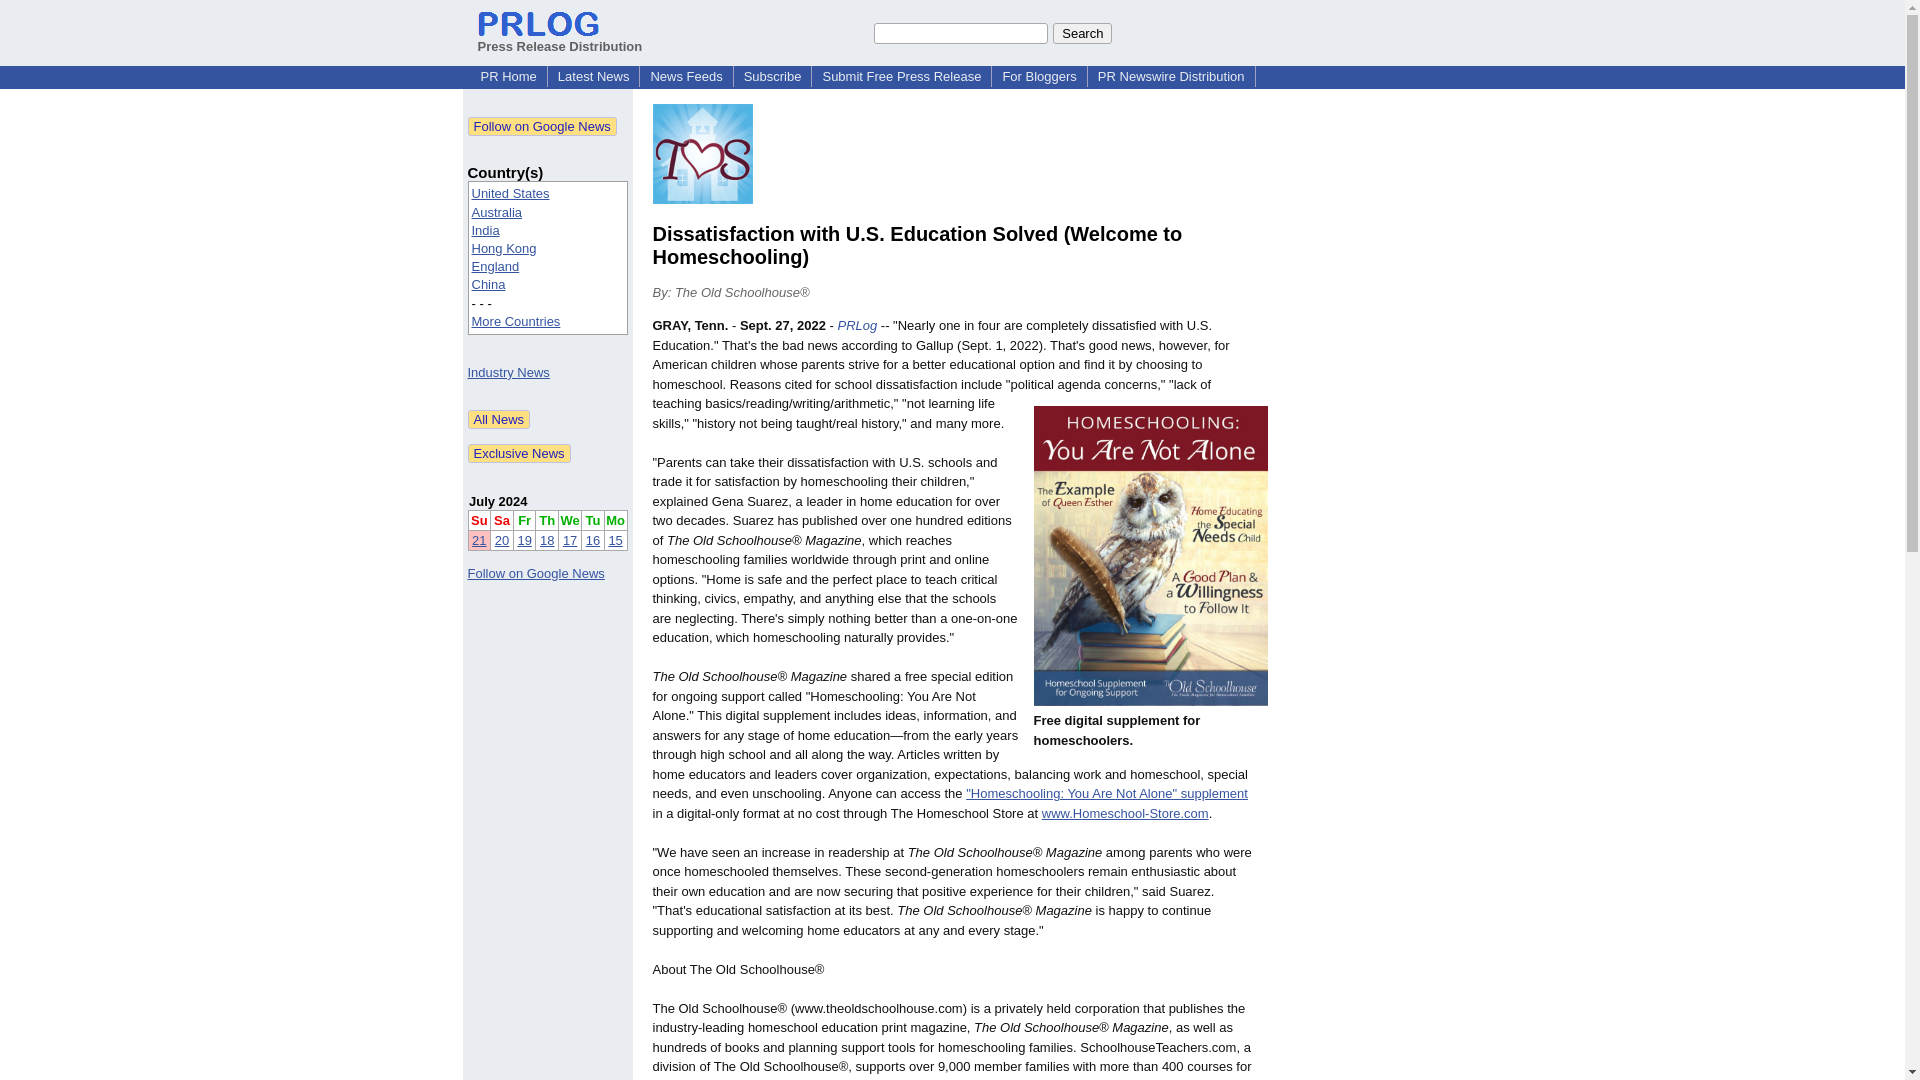 This screenshot has height=1080, width=1920. I want to click on PR Home, so click(508, 76).